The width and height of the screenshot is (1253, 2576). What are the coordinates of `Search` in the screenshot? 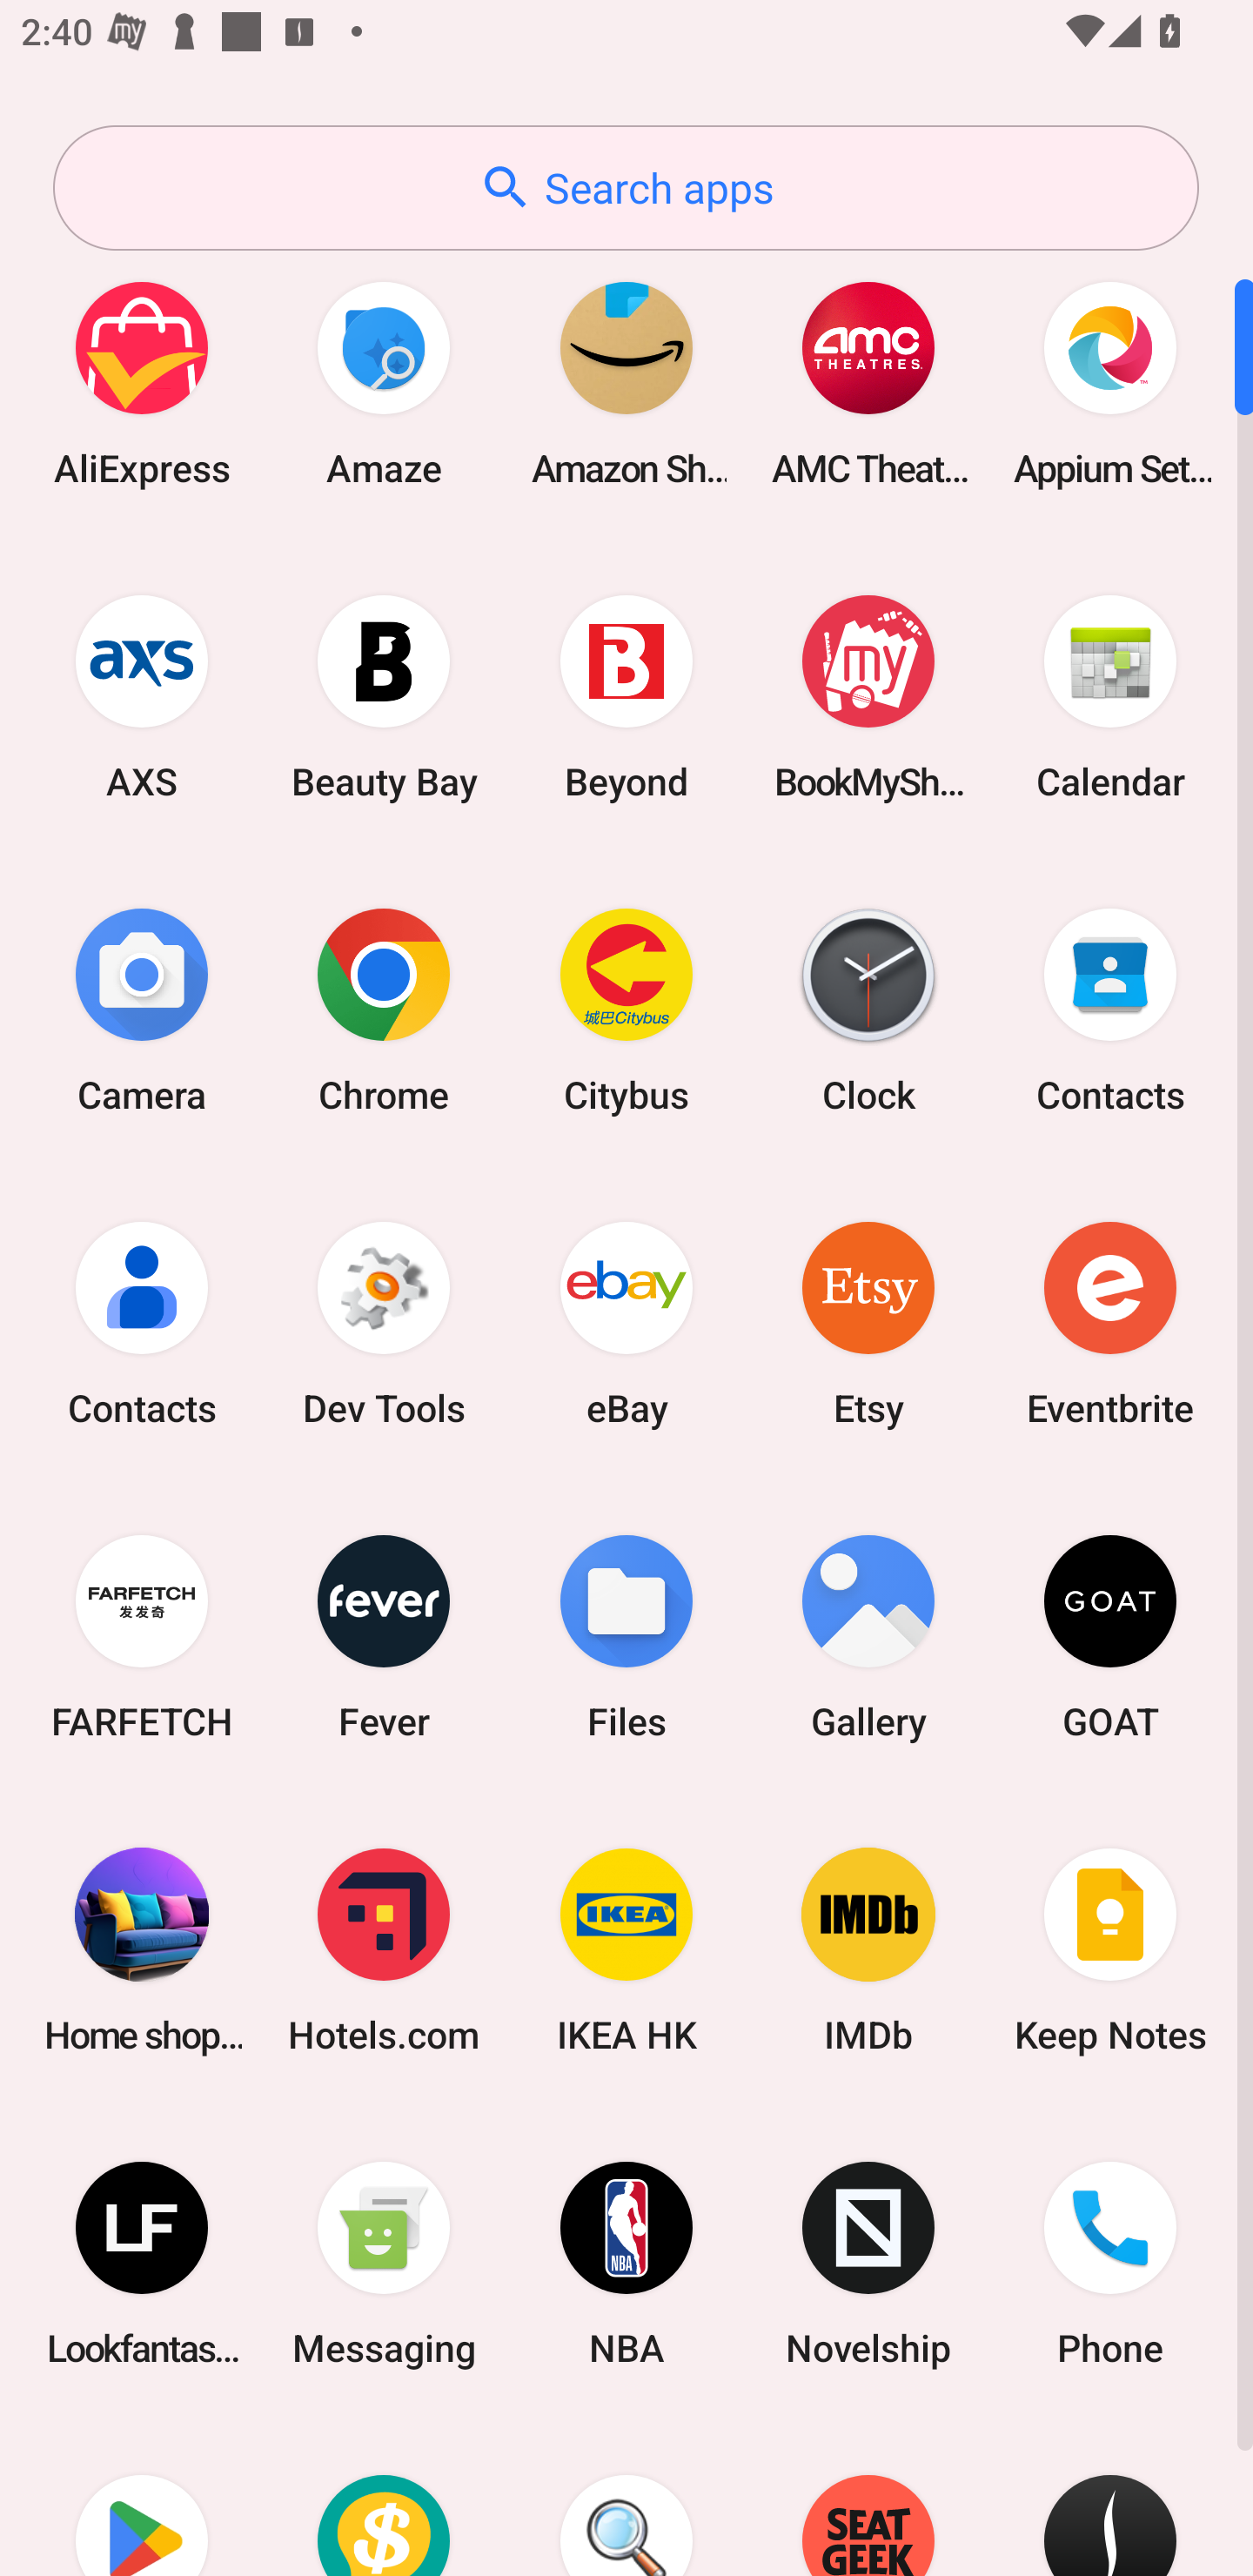 It's located at (626, 2499).